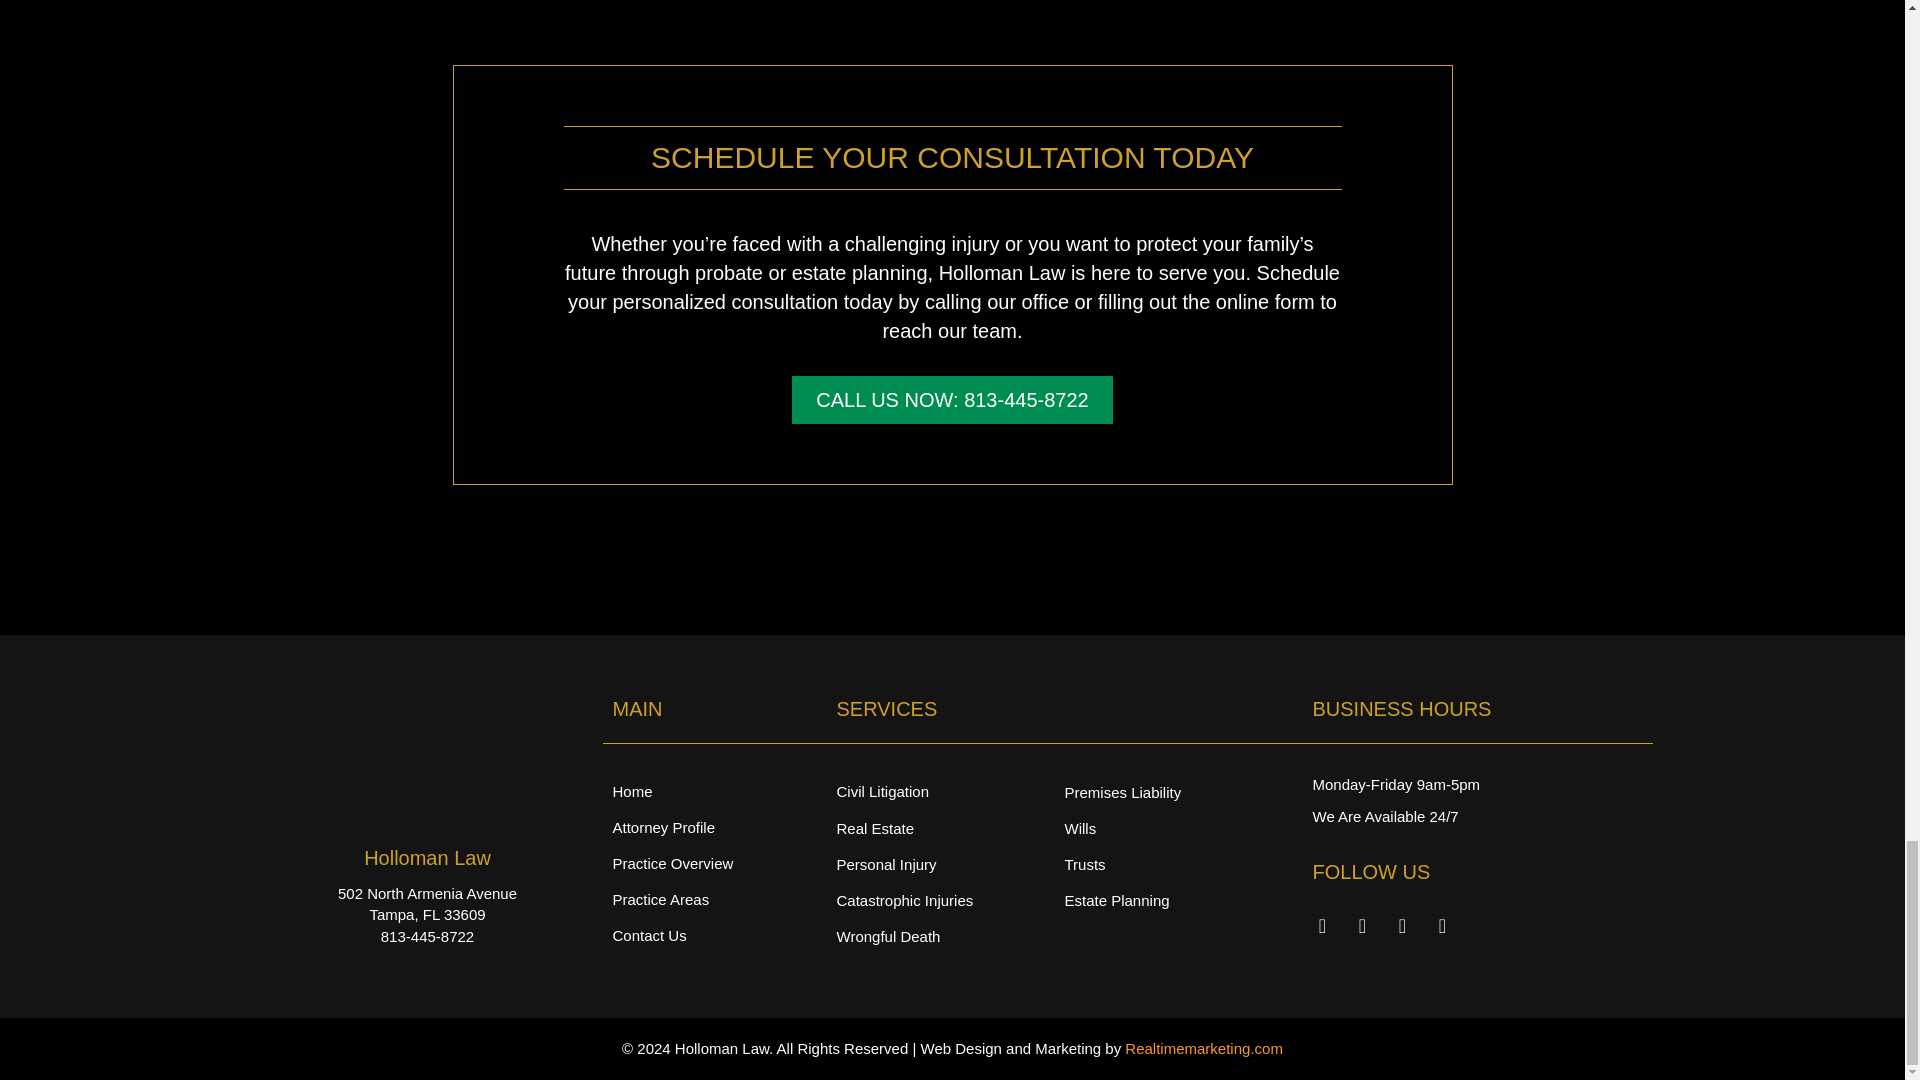  I want to click on Home, so click(714, 791).